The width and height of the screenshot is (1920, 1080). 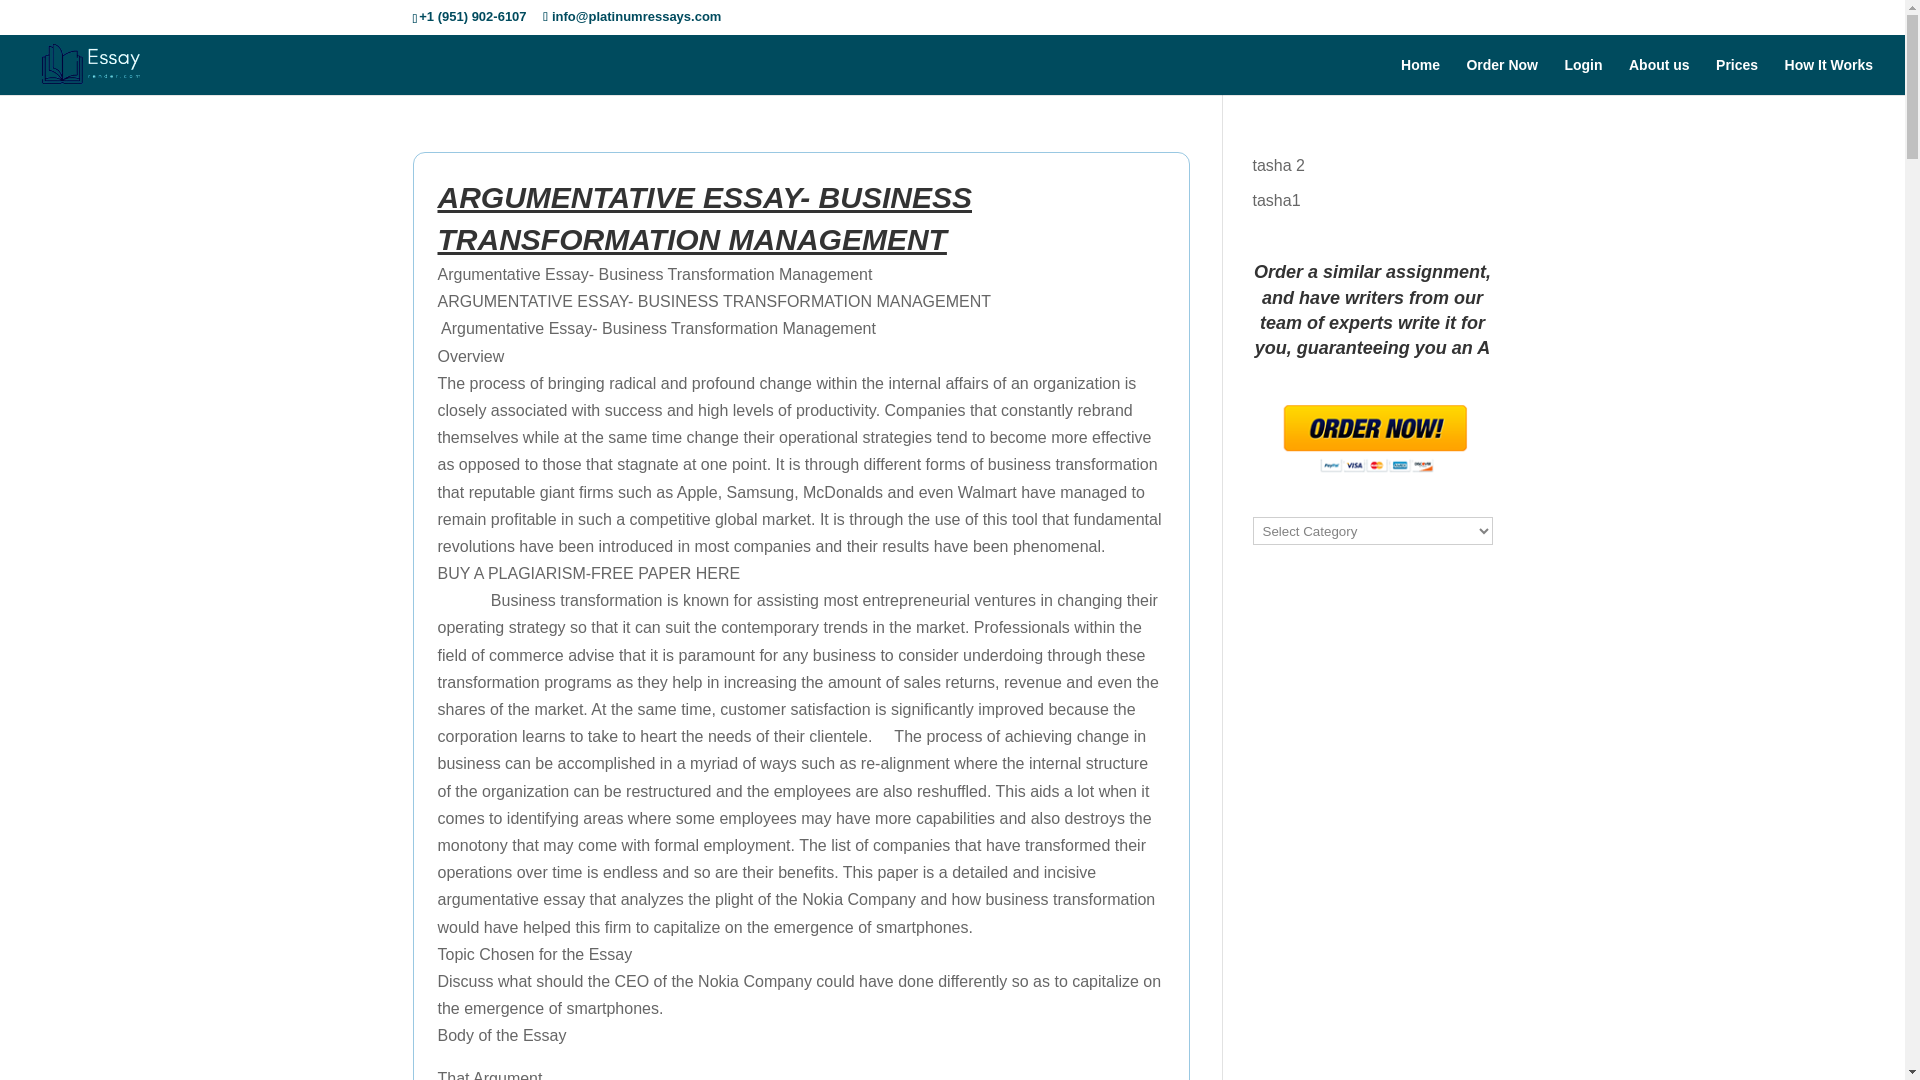 I want to click on How It Works, so click(x=1829, y=76).